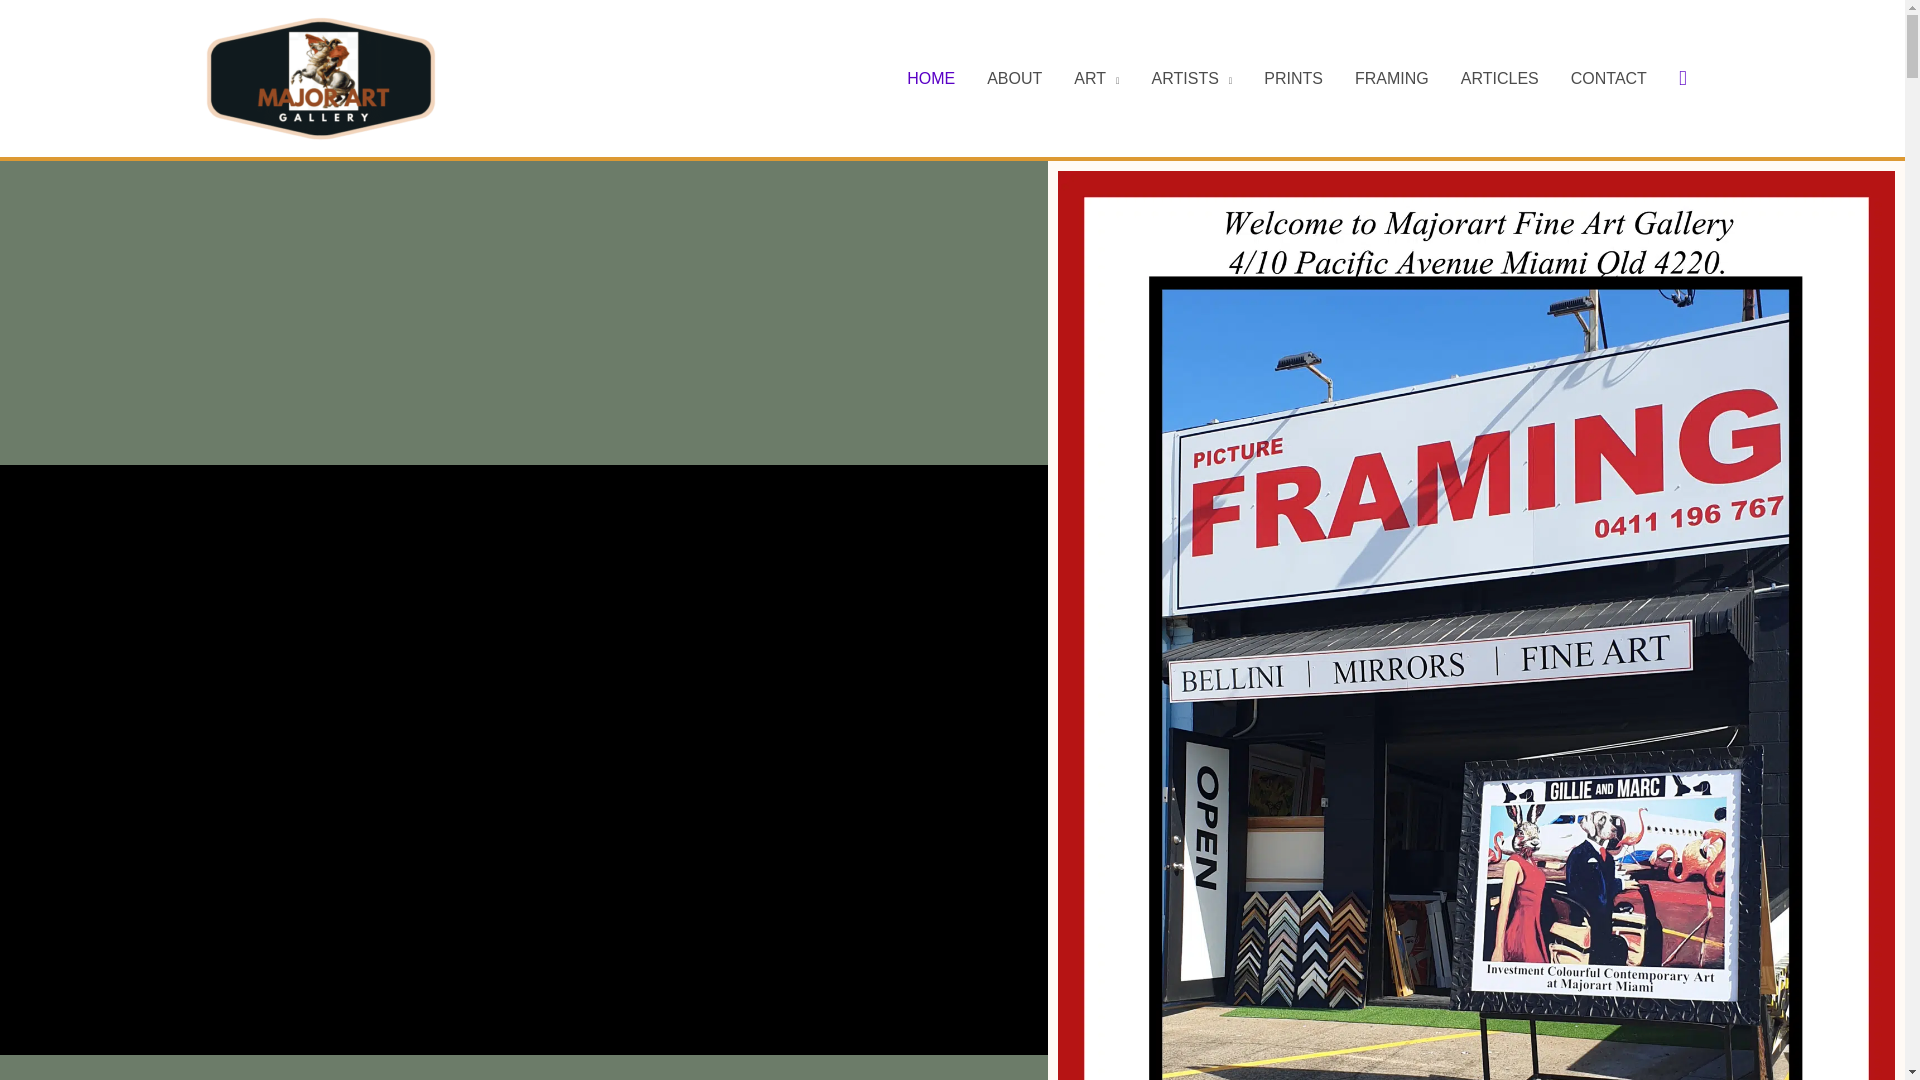 The image size is (1920, 1080). Describe the element at coordinates (524, 760) in the screenshot. I see `vimeo Video Player` at that location.